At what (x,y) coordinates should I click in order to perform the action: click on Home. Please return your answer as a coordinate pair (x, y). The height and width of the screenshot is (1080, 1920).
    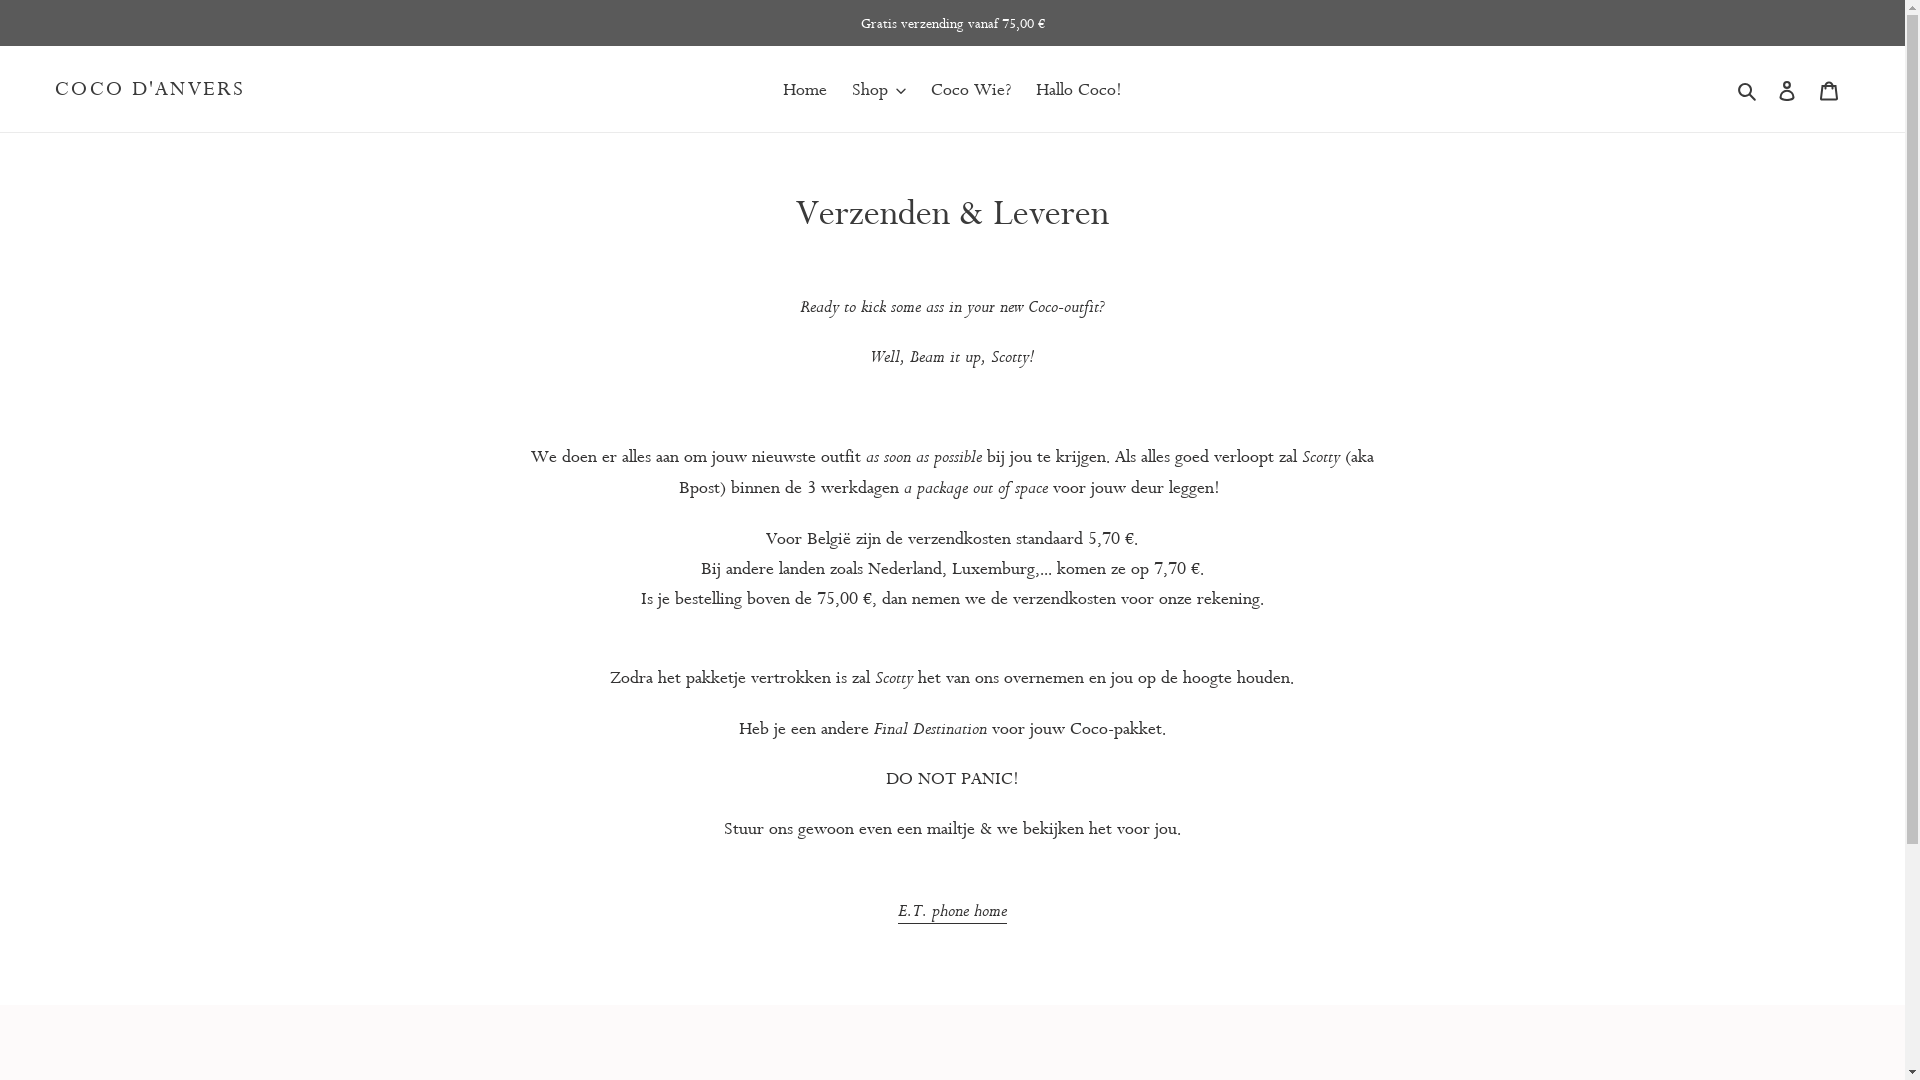
    Looking at the image, I should click on (805, 89).